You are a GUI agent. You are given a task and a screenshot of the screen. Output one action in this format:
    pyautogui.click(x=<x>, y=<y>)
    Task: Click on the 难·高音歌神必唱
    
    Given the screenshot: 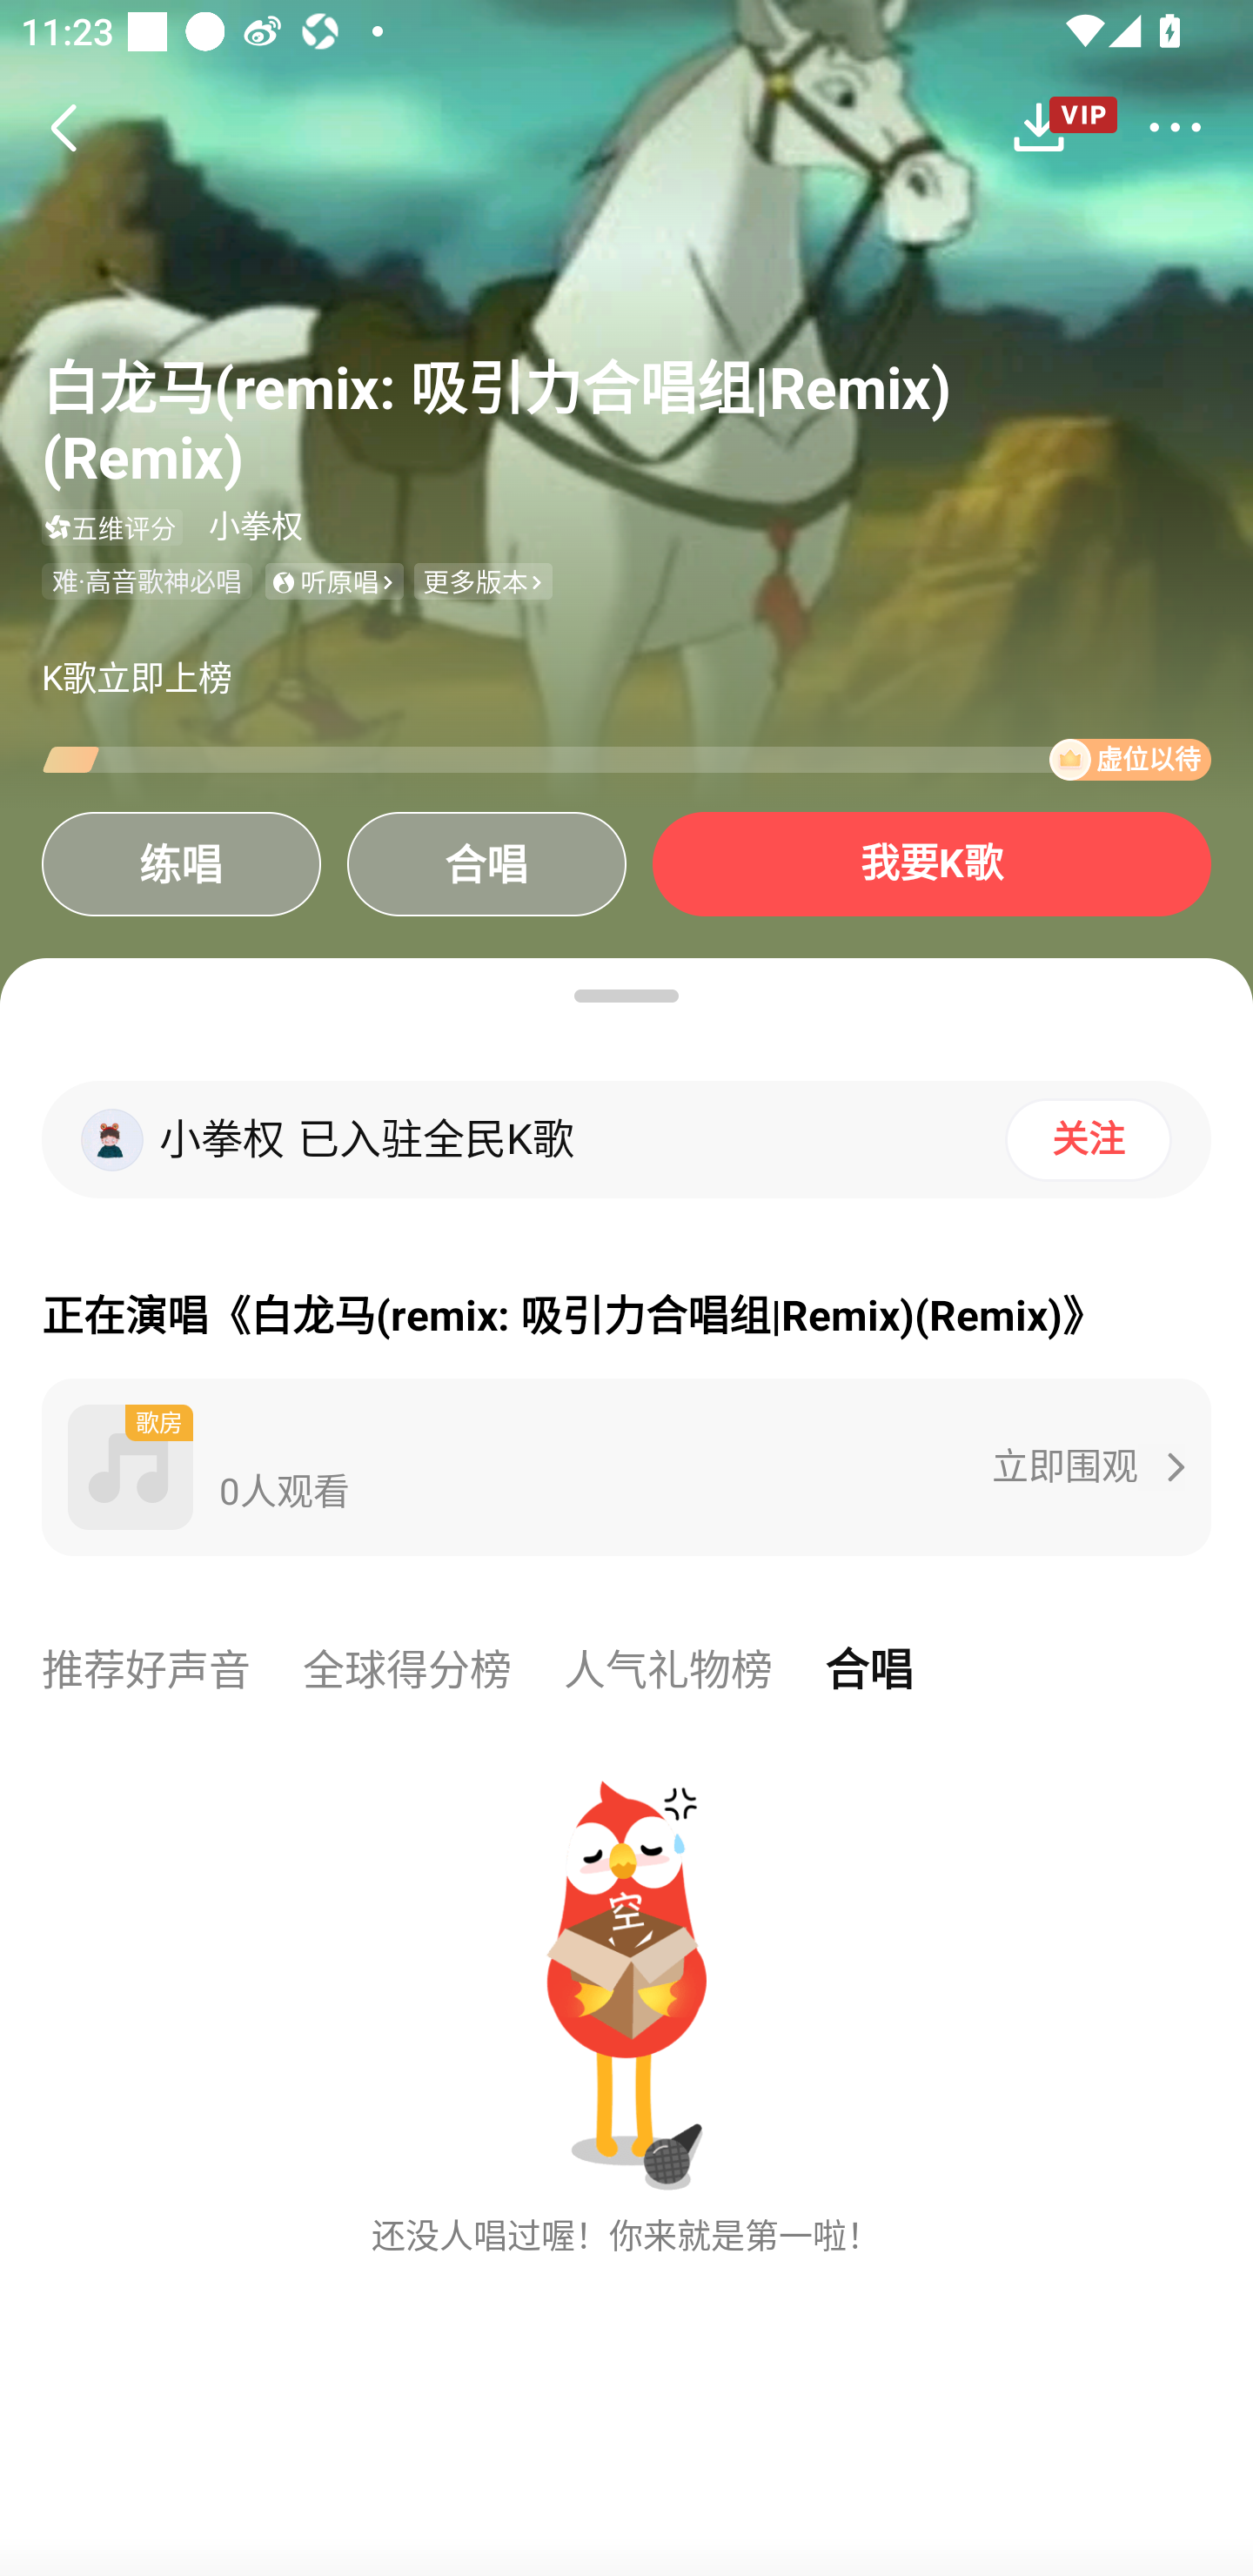 What is the action you would take?
    pyautogui.click(x=146, y=581)
    